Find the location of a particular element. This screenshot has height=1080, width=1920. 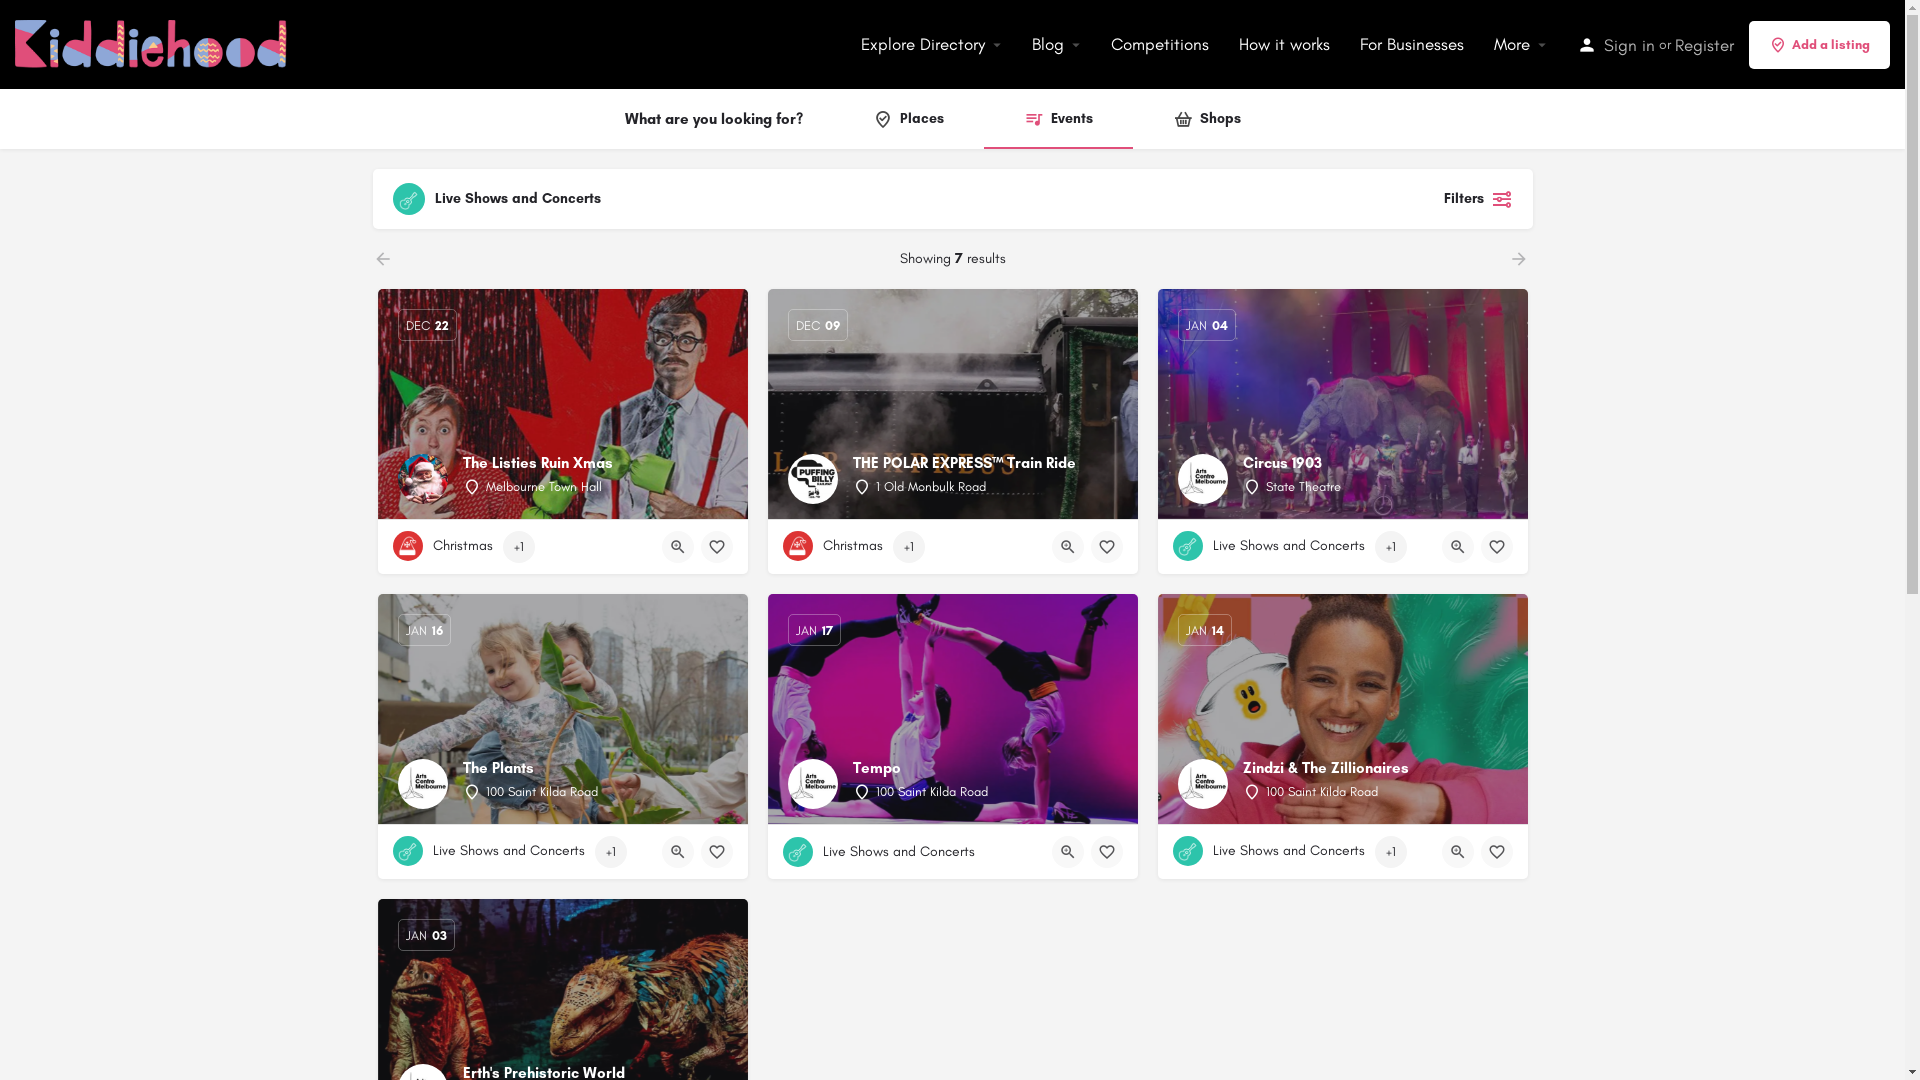

Places is located at coordinates (908, 119).